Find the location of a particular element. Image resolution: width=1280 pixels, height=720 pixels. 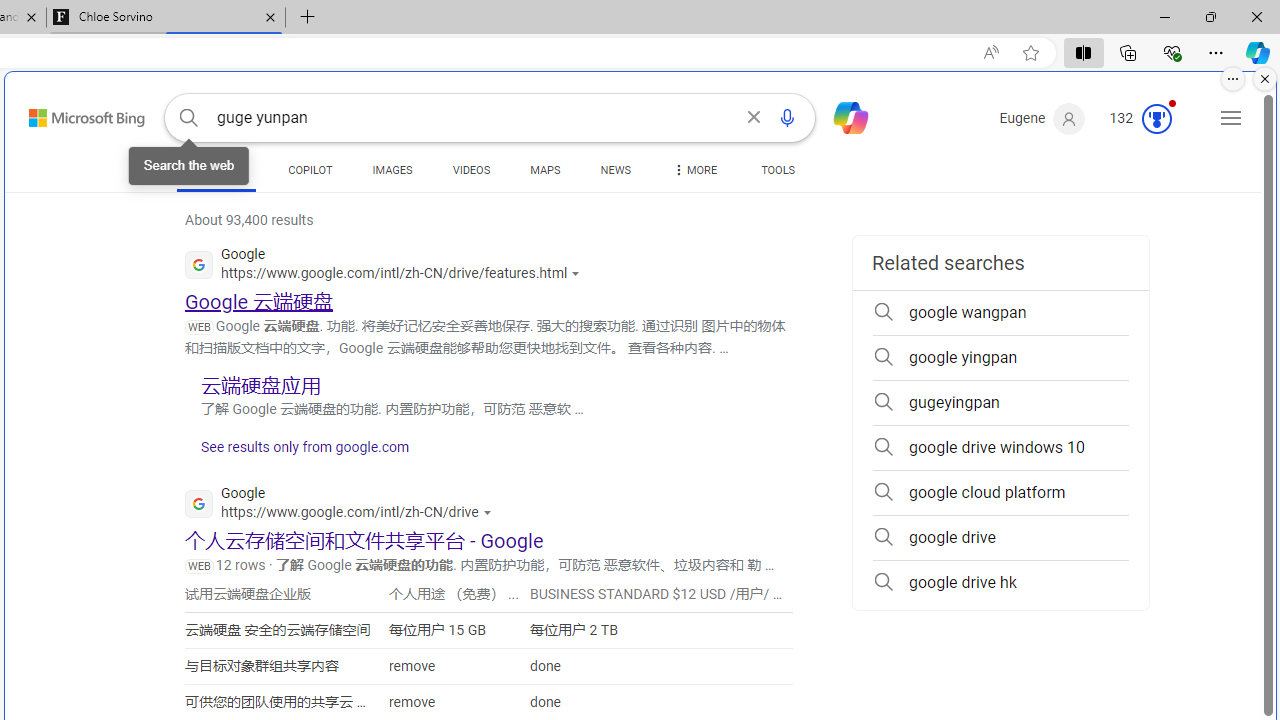

google drive is located at coordinates (1000, 538).